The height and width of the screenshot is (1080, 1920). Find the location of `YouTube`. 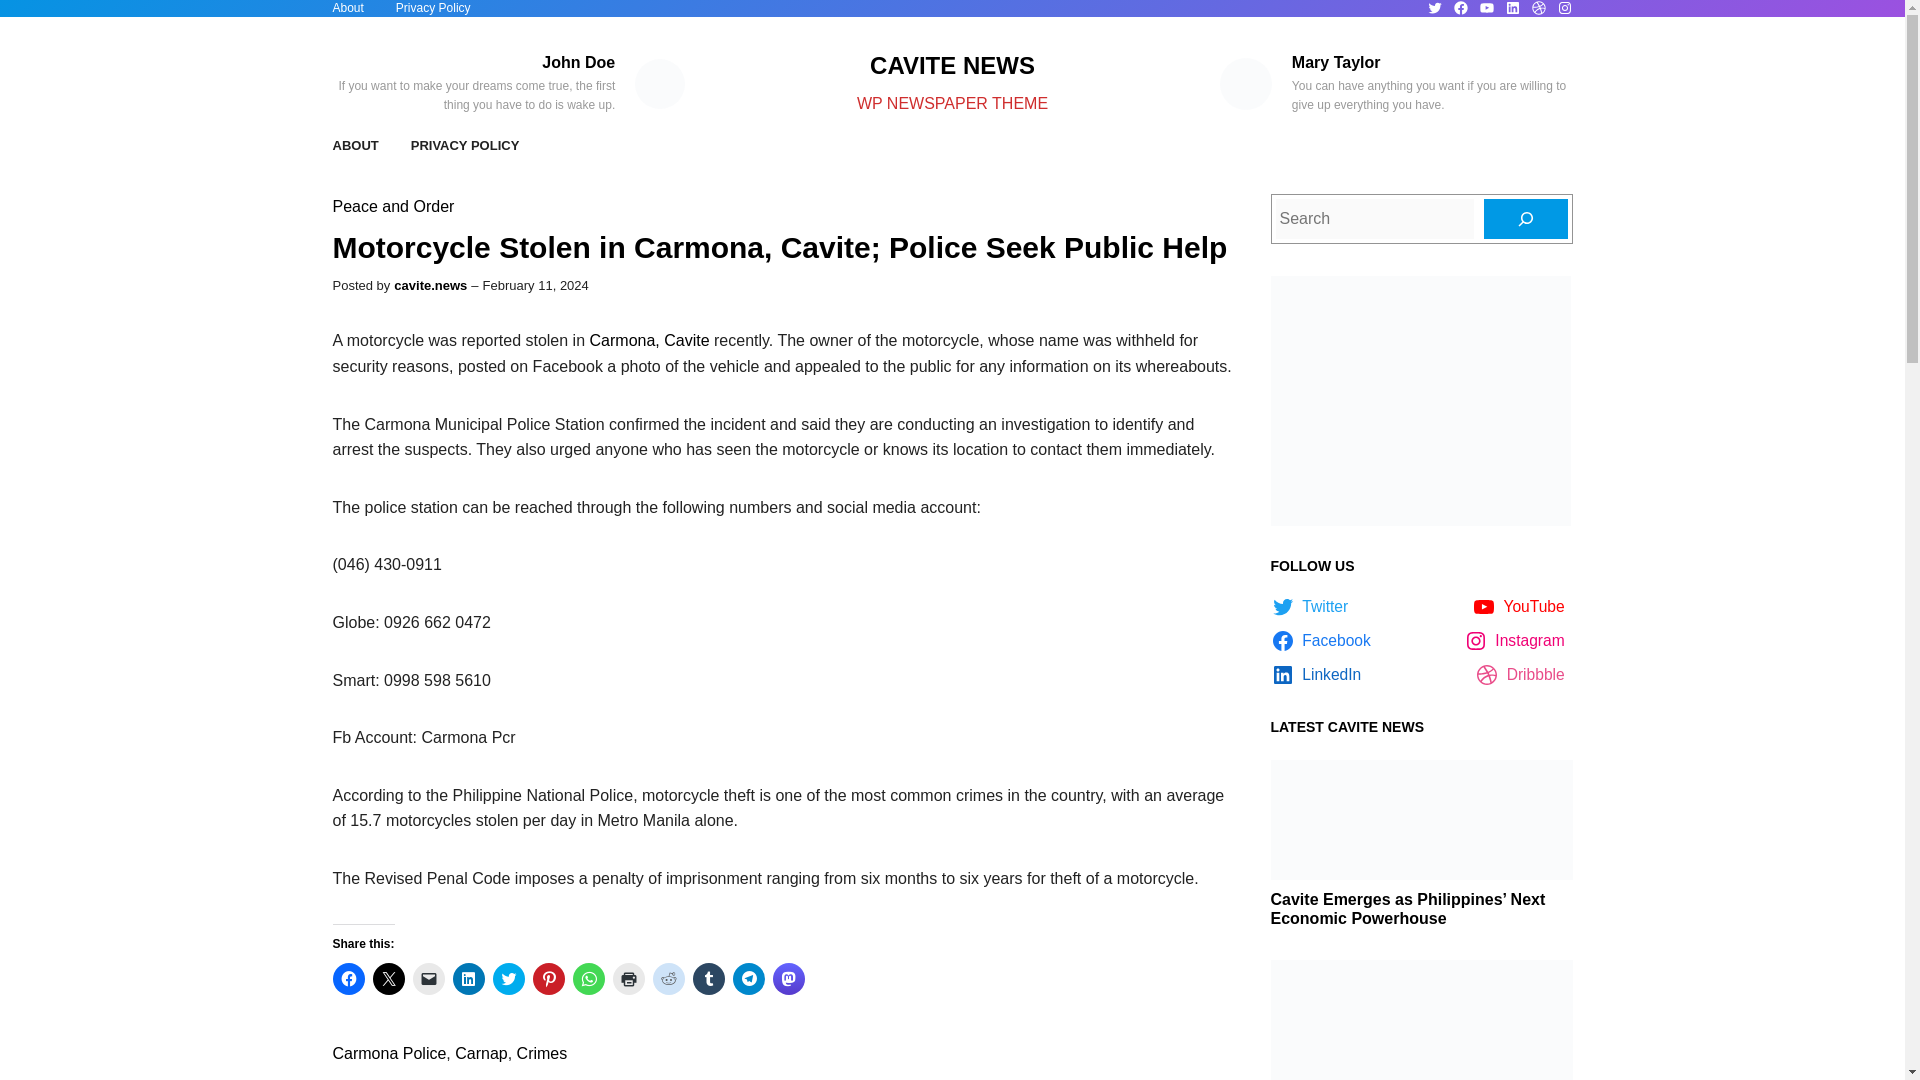

YouTube is located at coordinates (1486, 8).